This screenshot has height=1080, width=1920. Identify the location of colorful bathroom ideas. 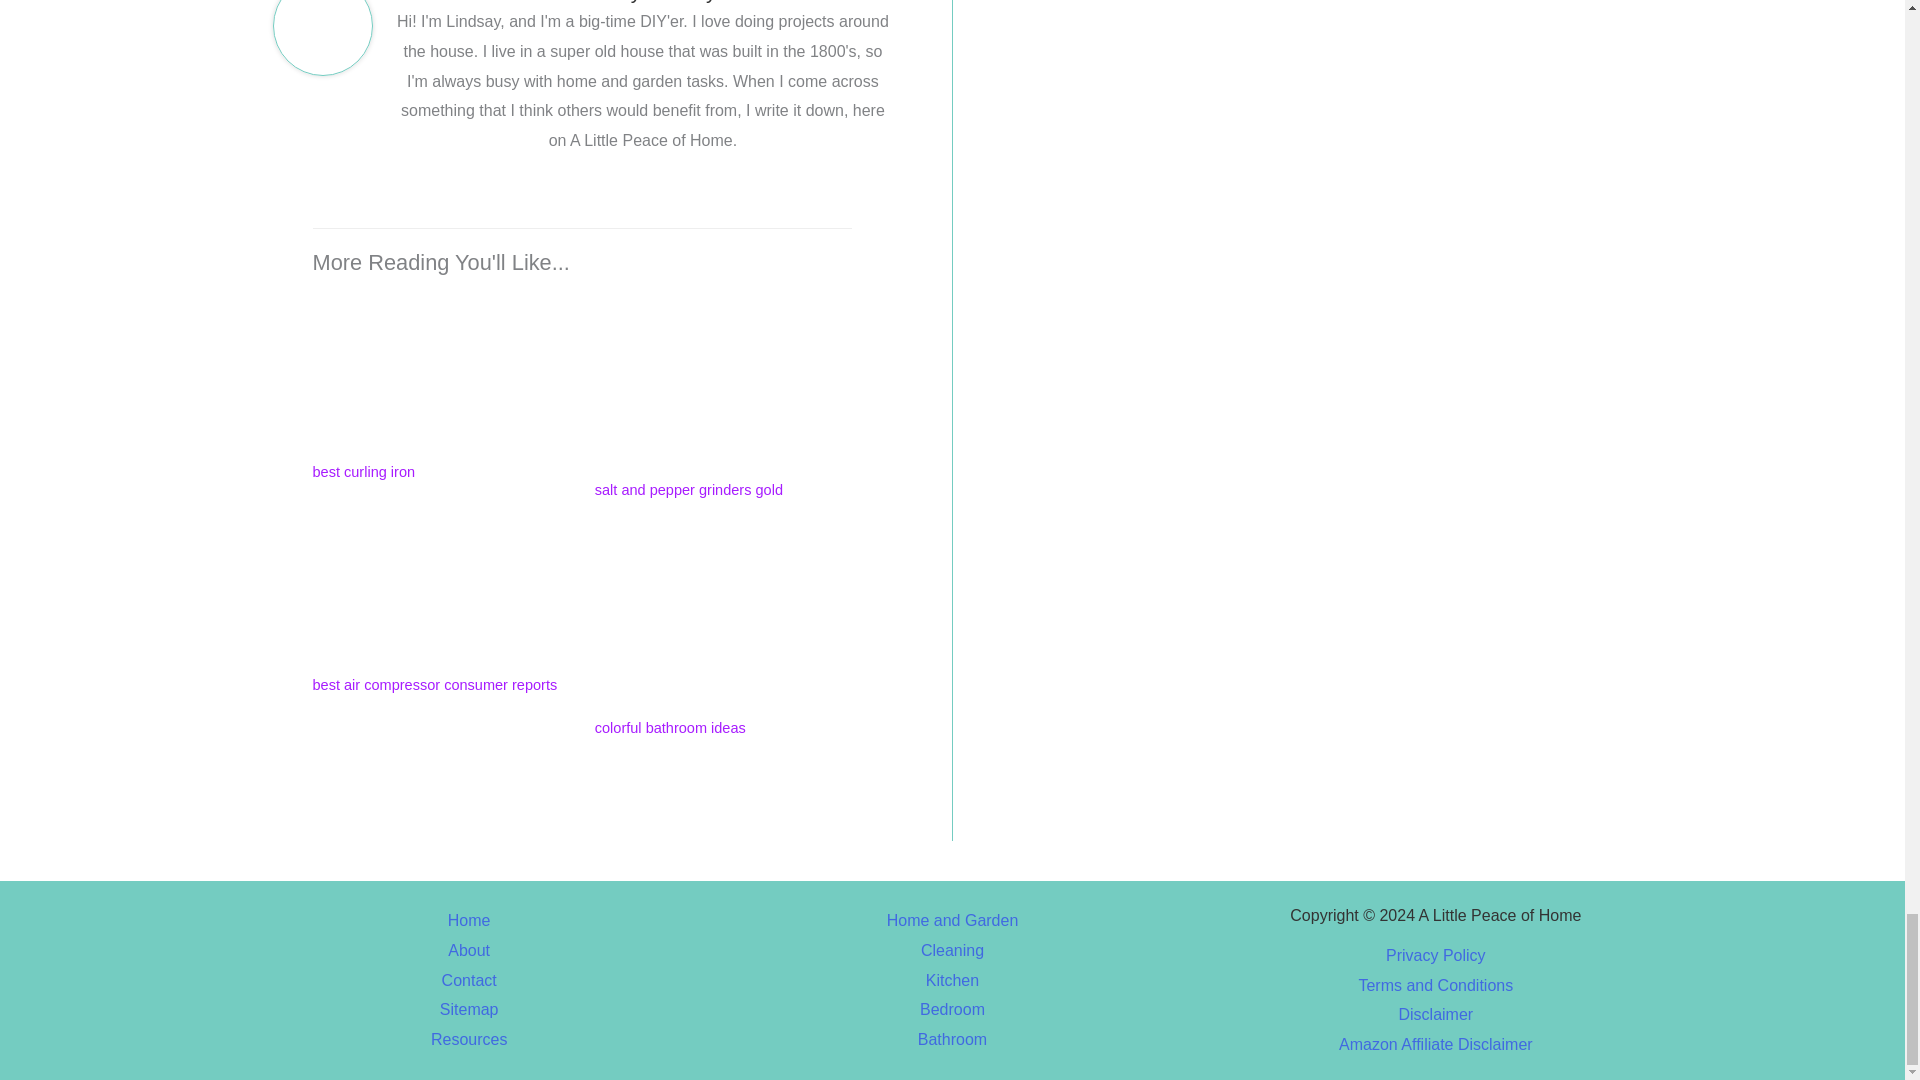
(724, 619).